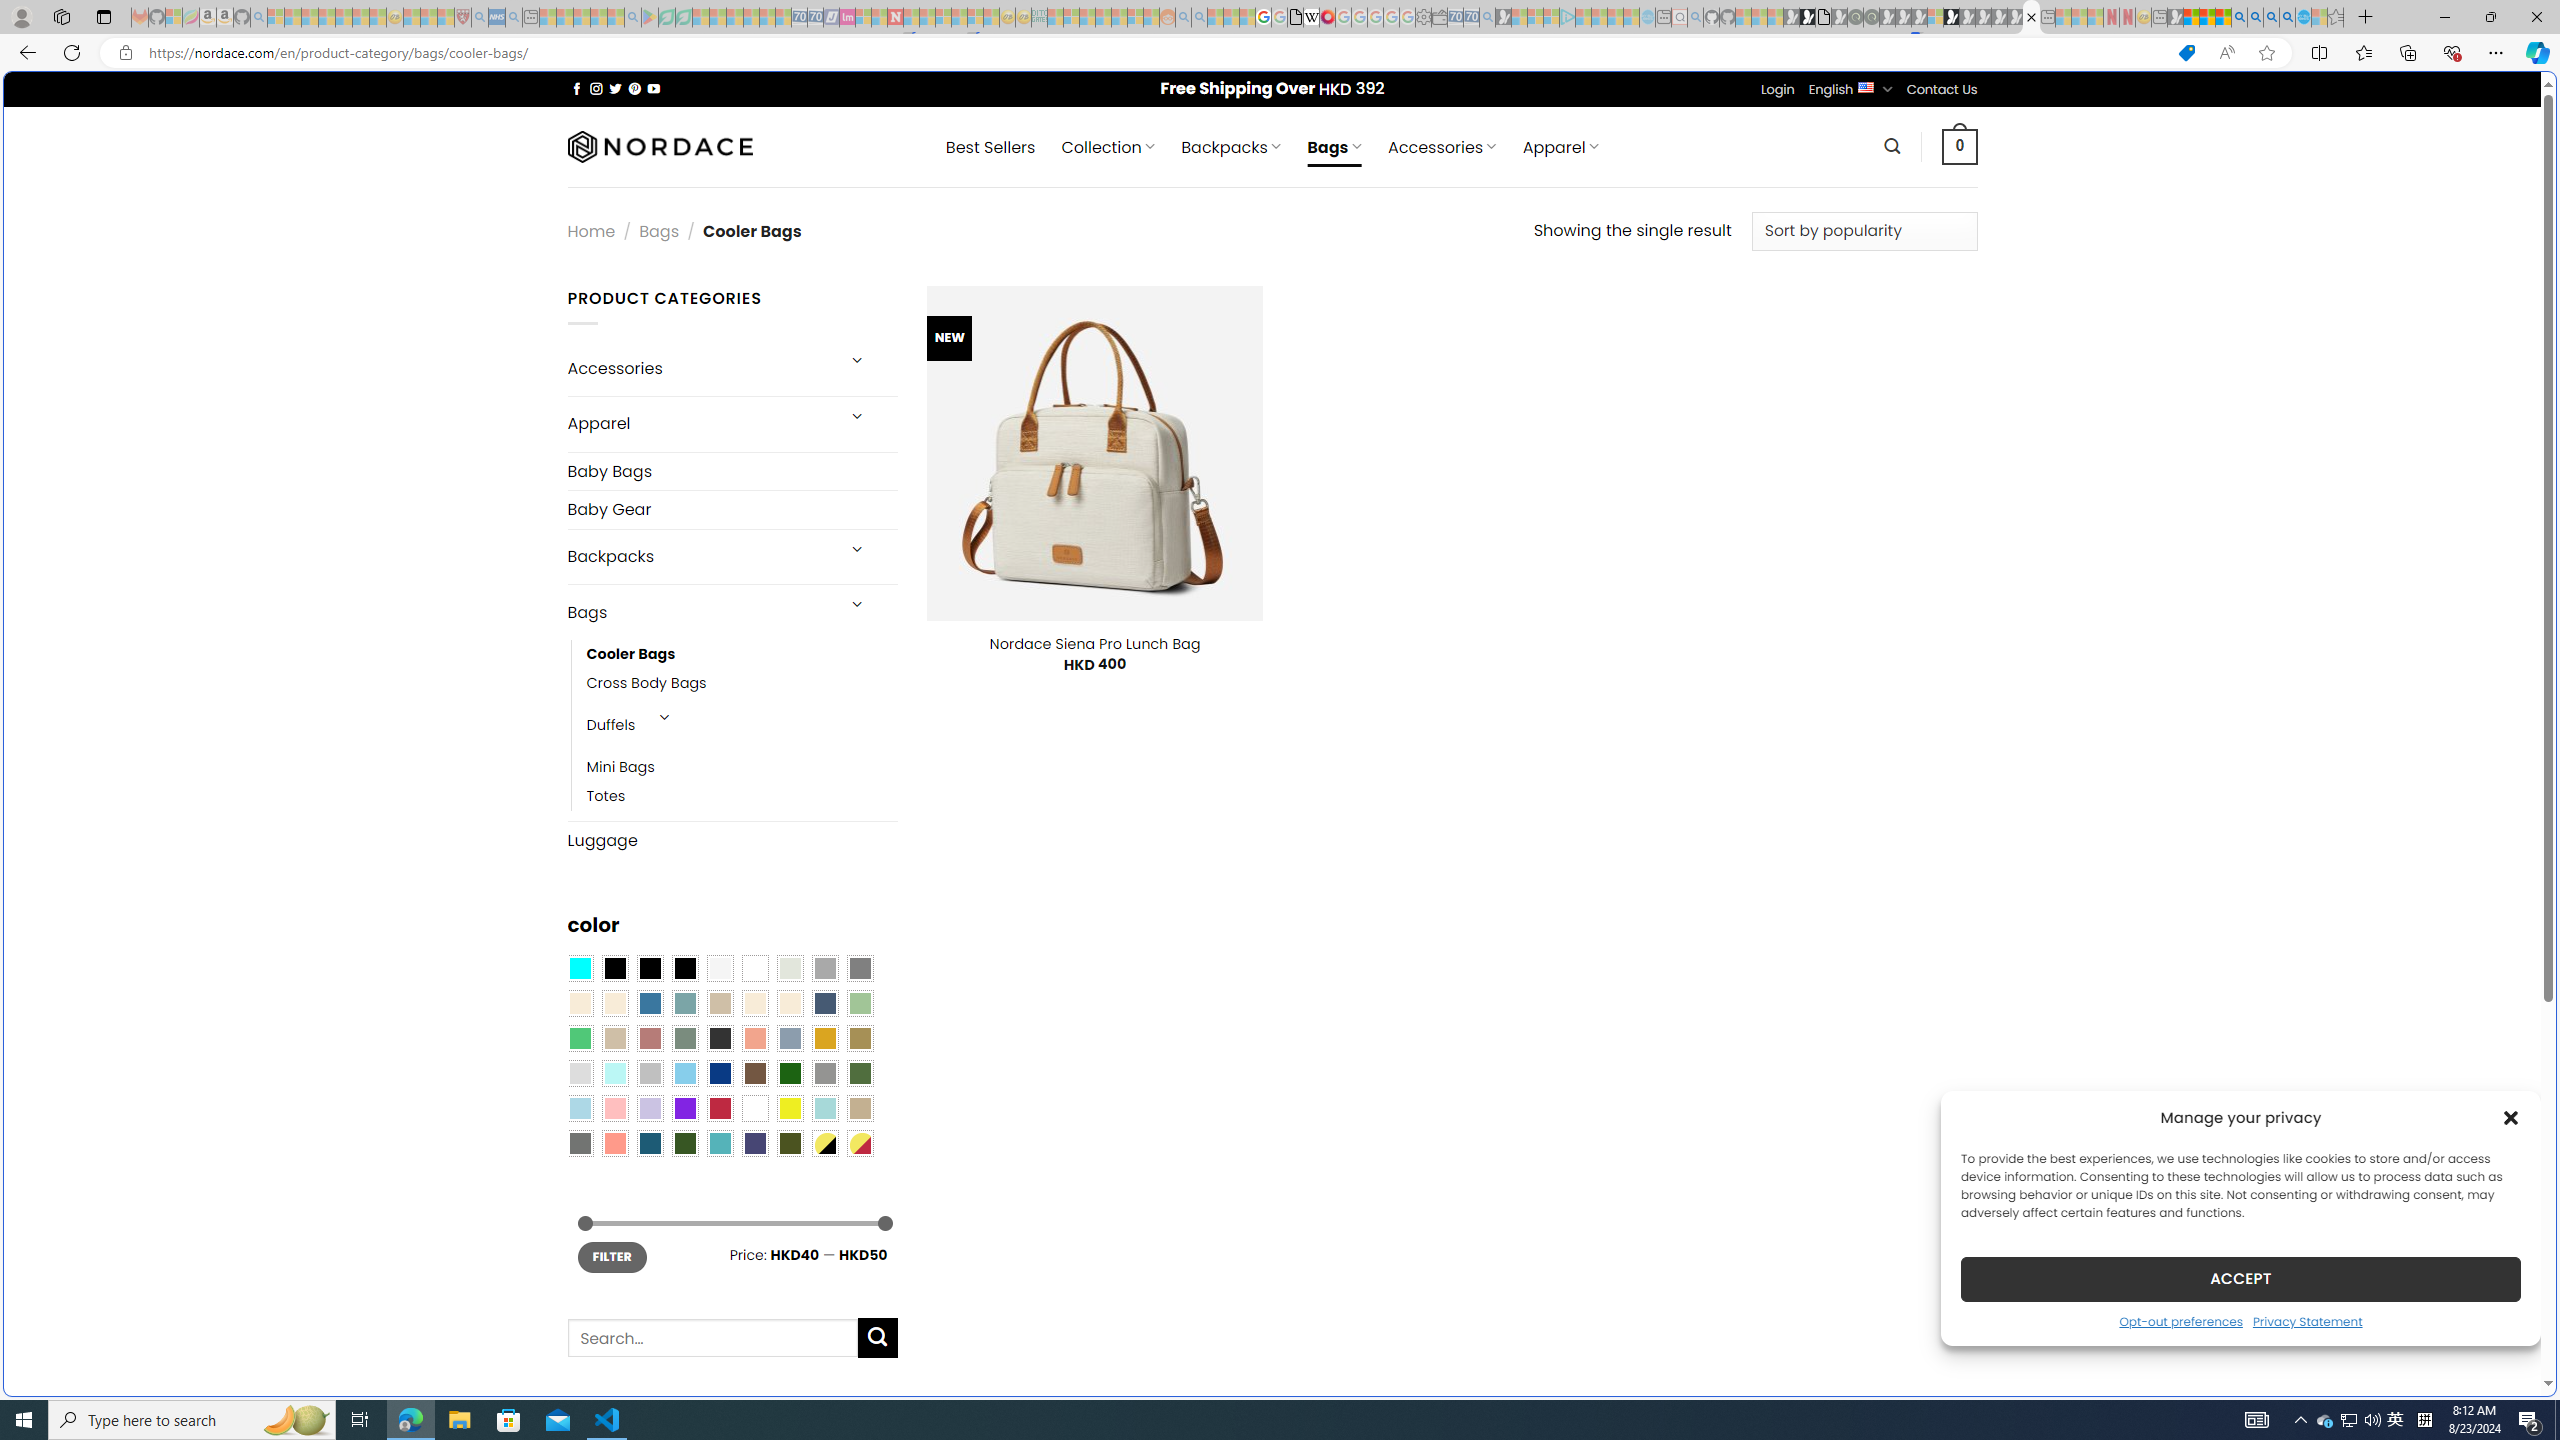 The image size is (2560, 1440). I want to click on FILTER, so click(612, 1256).